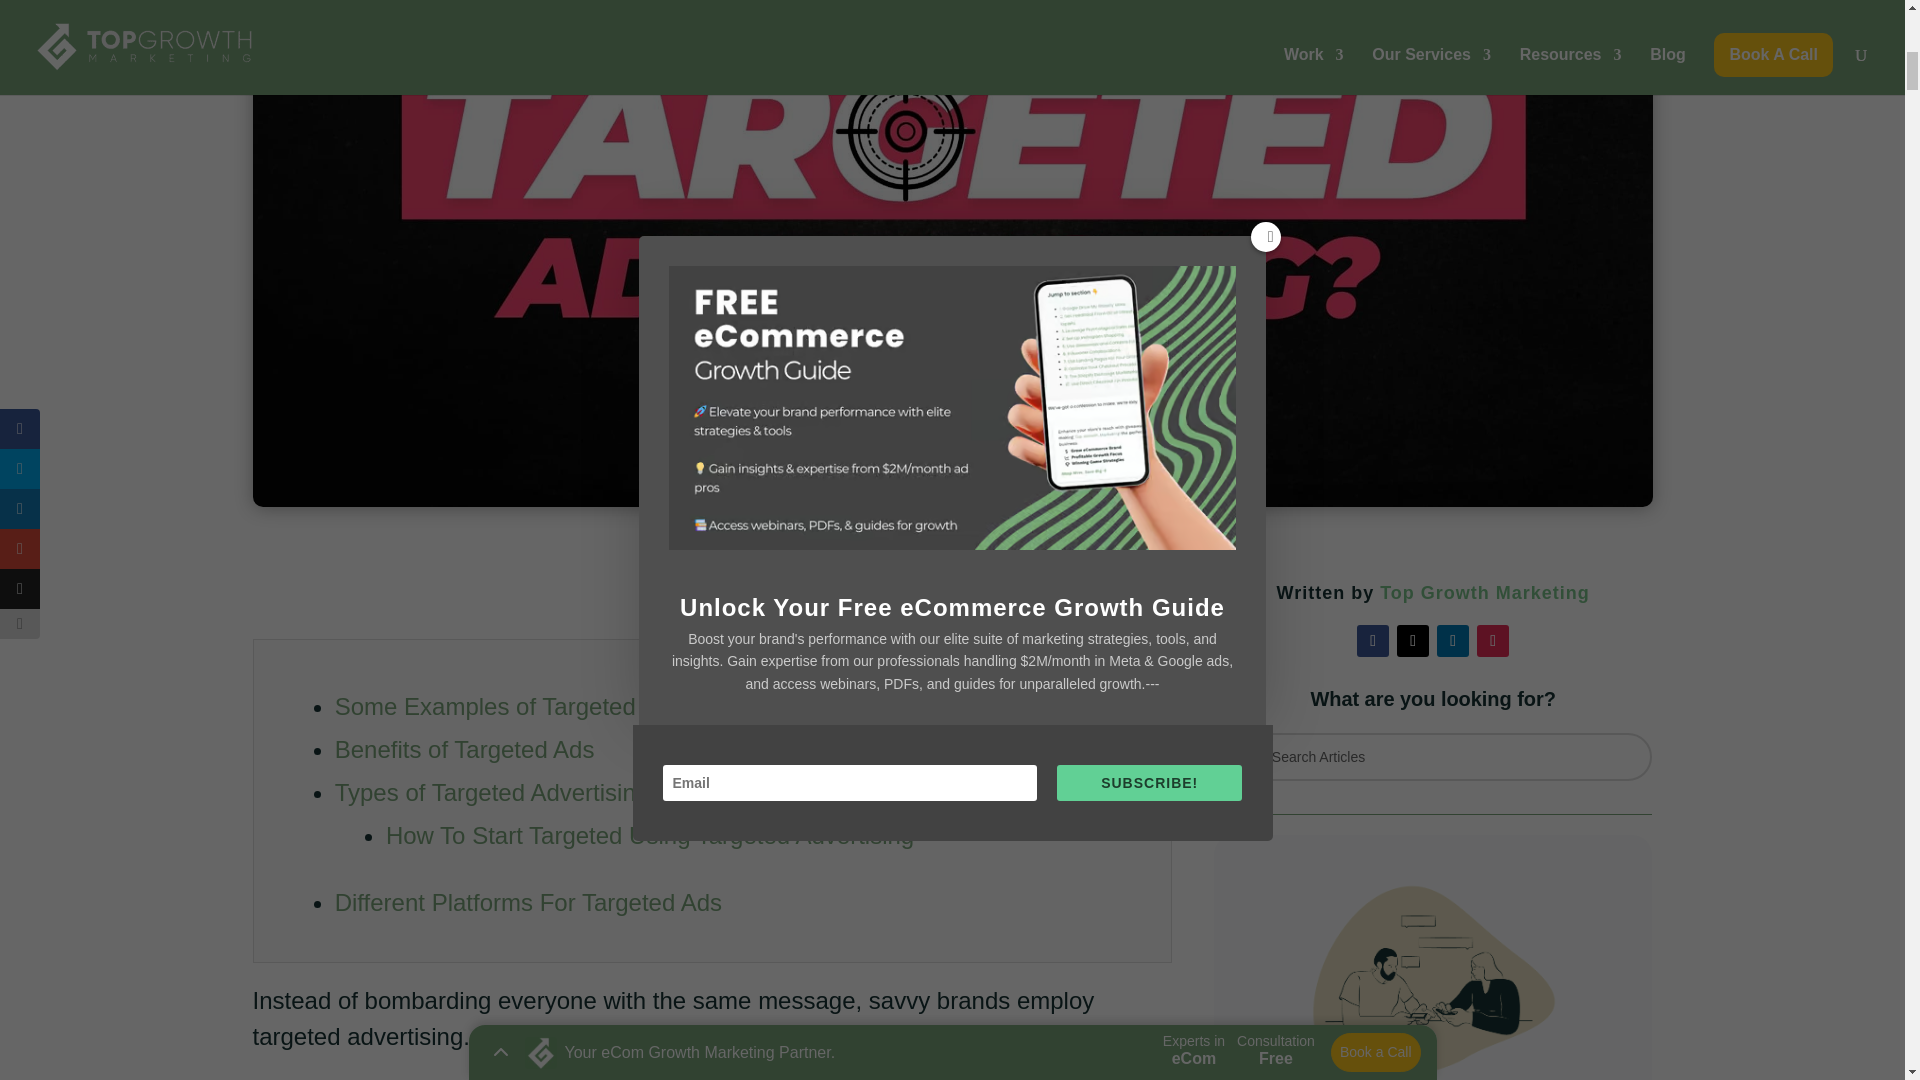 The width and height of the screenshot is (1920, 1080). Describe the element at coordinates (1492, 640) in the screenshot. I see `Follow on Instagram` at that location.